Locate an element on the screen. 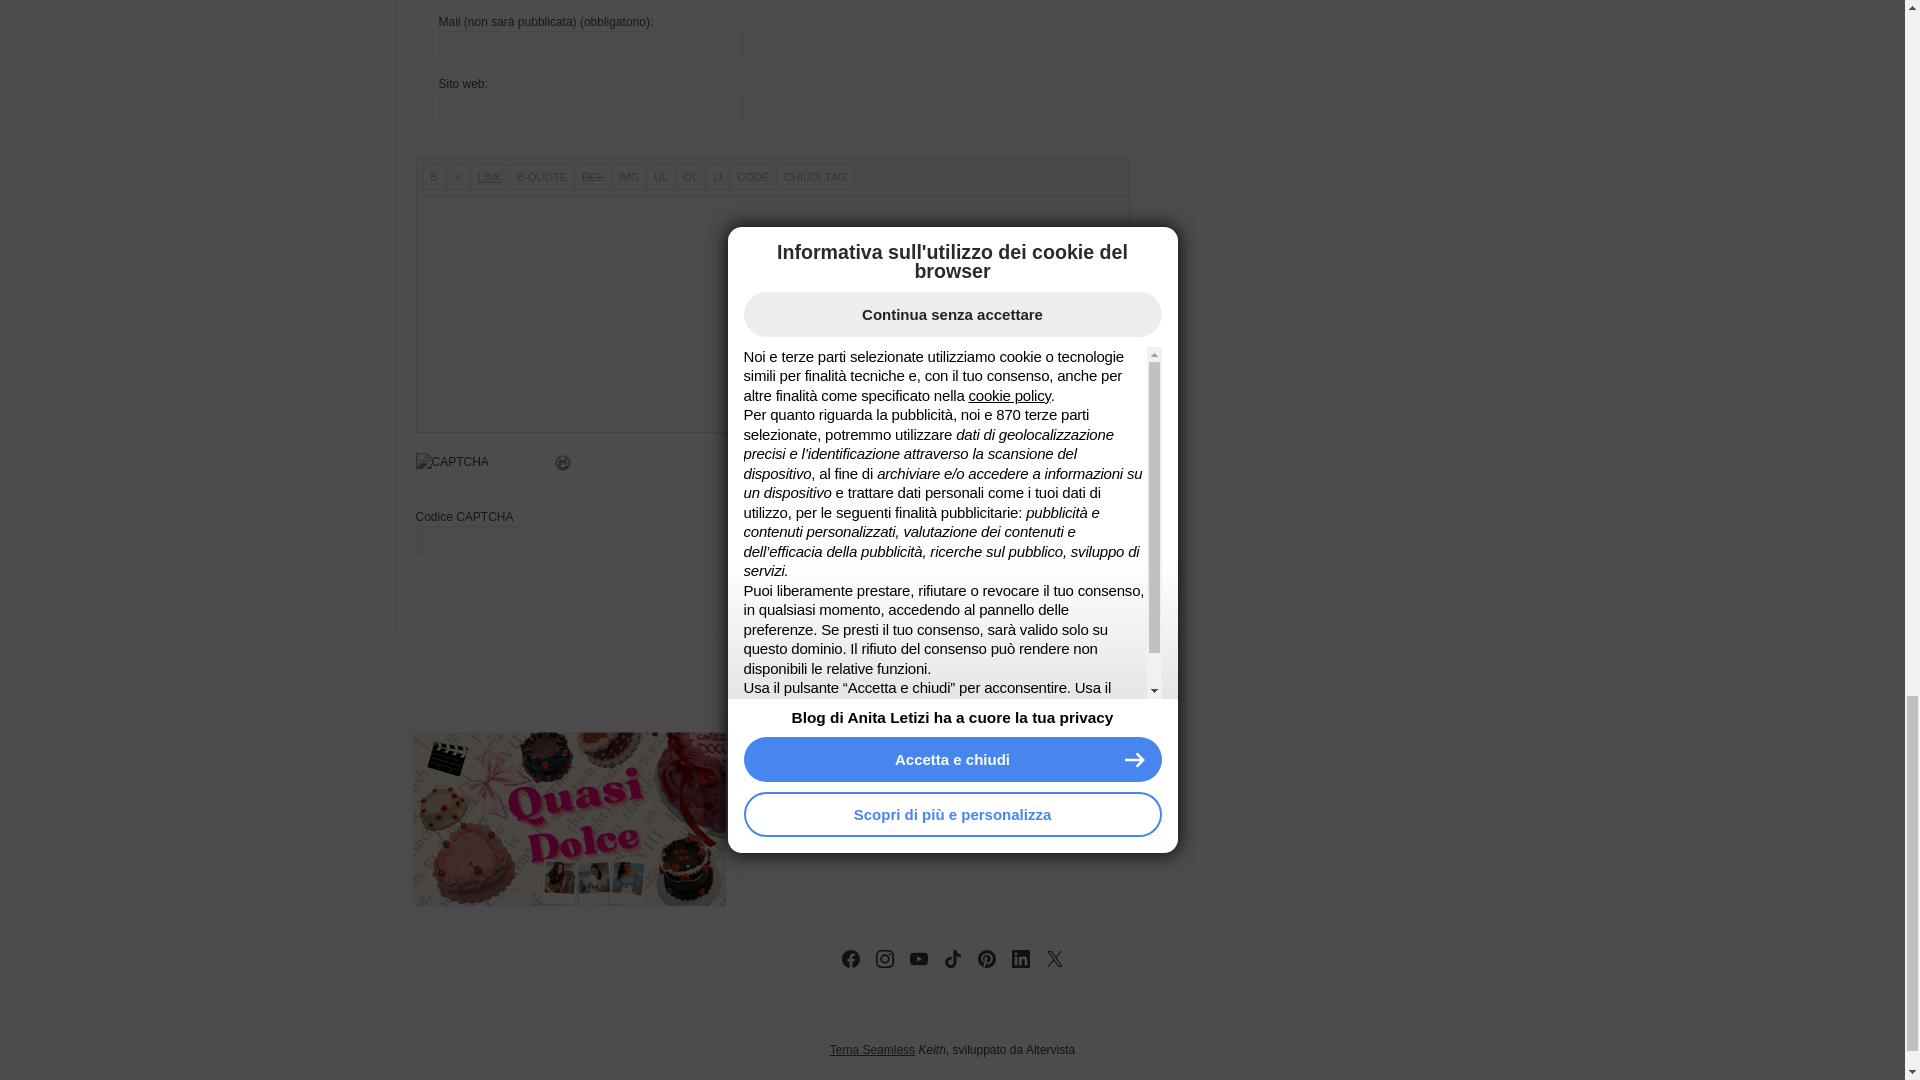  code is located at coordinates (753, 177).